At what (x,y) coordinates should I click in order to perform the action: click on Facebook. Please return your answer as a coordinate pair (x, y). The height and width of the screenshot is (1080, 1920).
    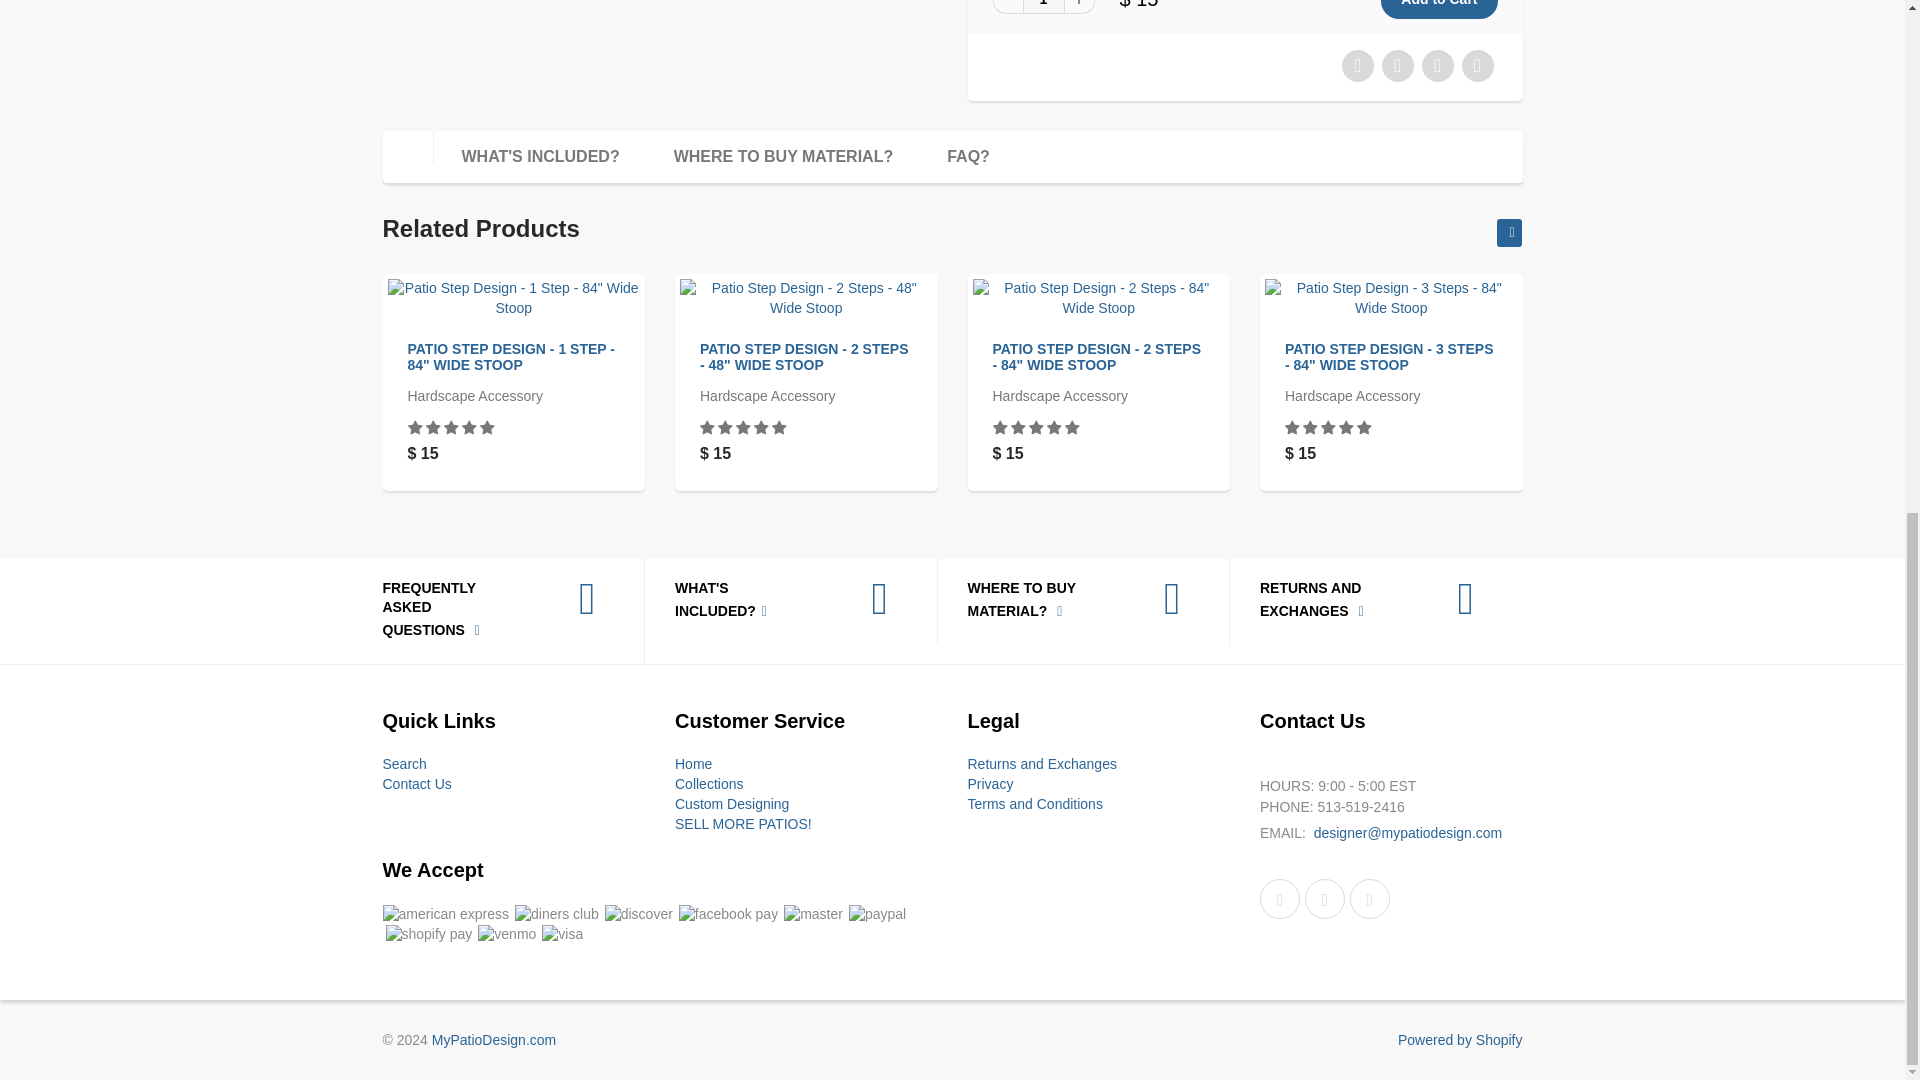
    Looking at the image, I should click on (1279, 899).